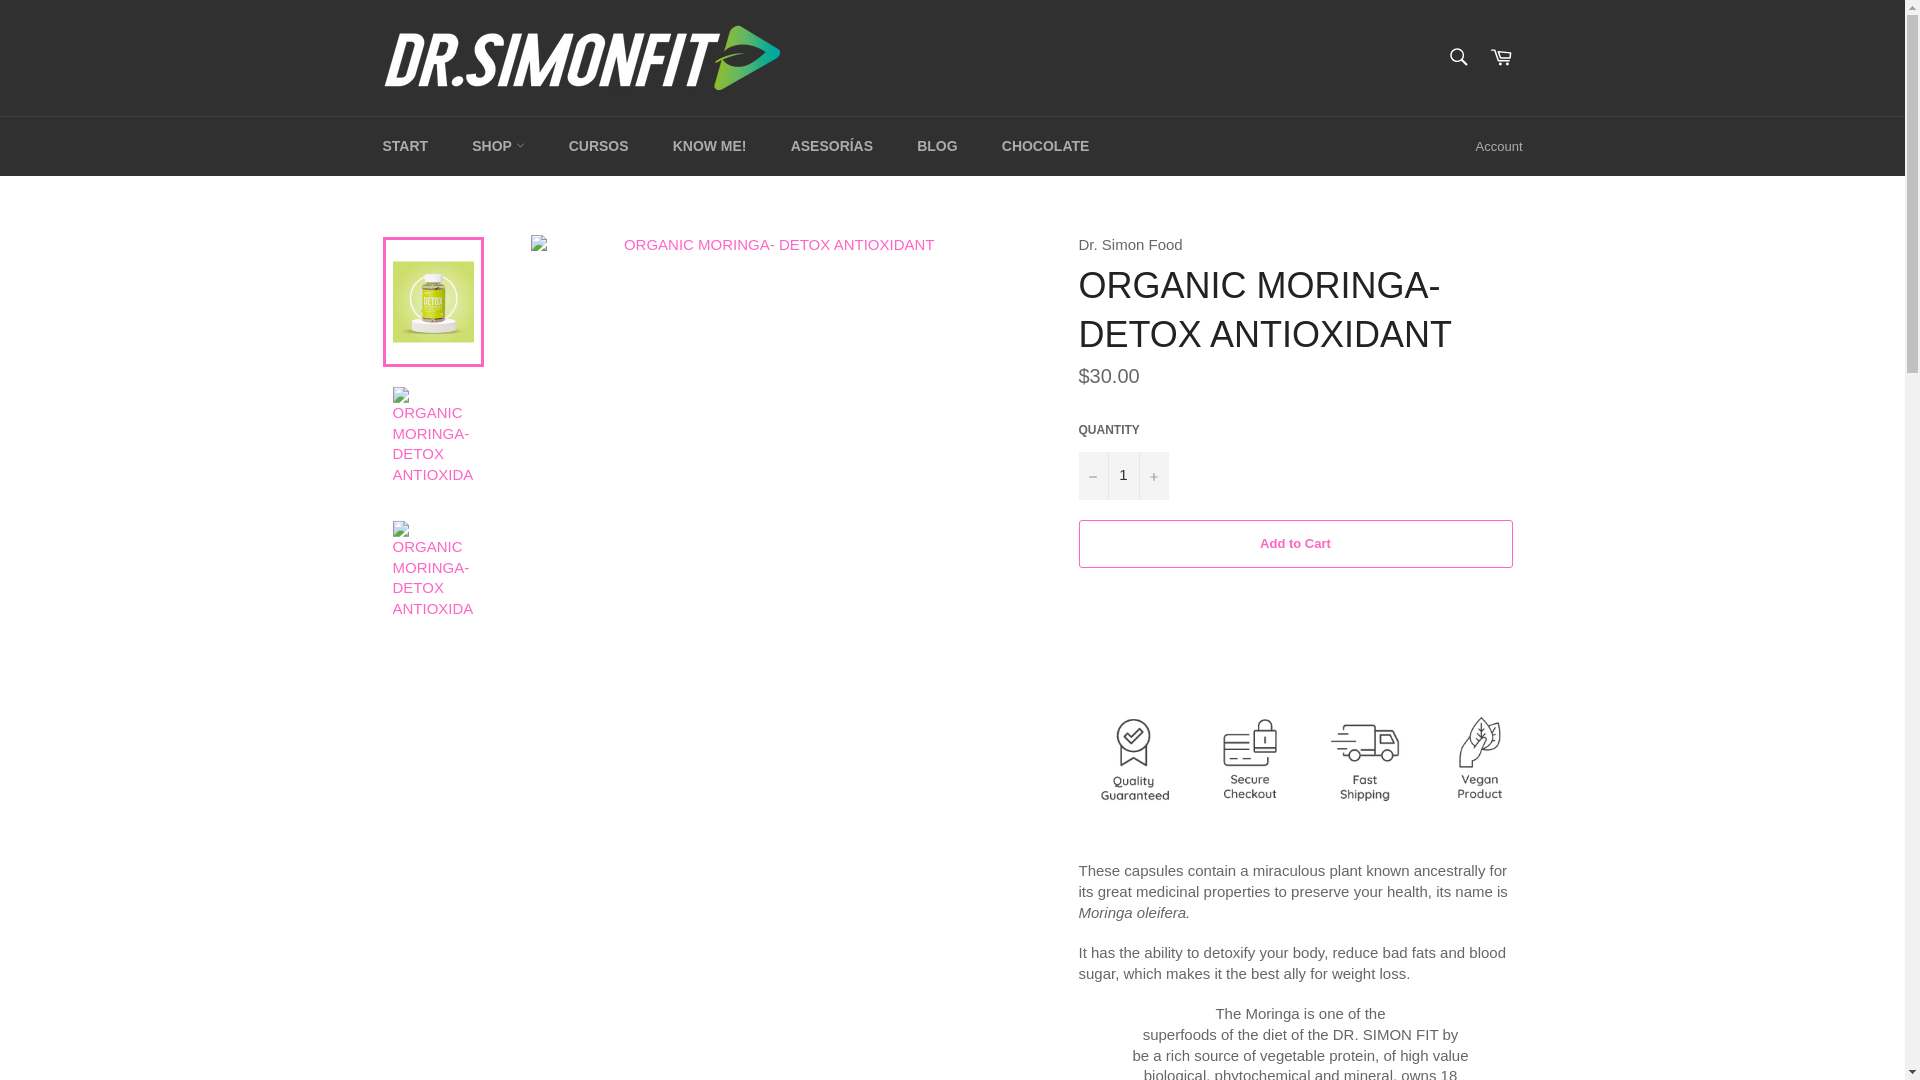  What do you see at coordinates (1499, 146) in the screenshot?
I see `Account` at bounding box center [1499, 146].